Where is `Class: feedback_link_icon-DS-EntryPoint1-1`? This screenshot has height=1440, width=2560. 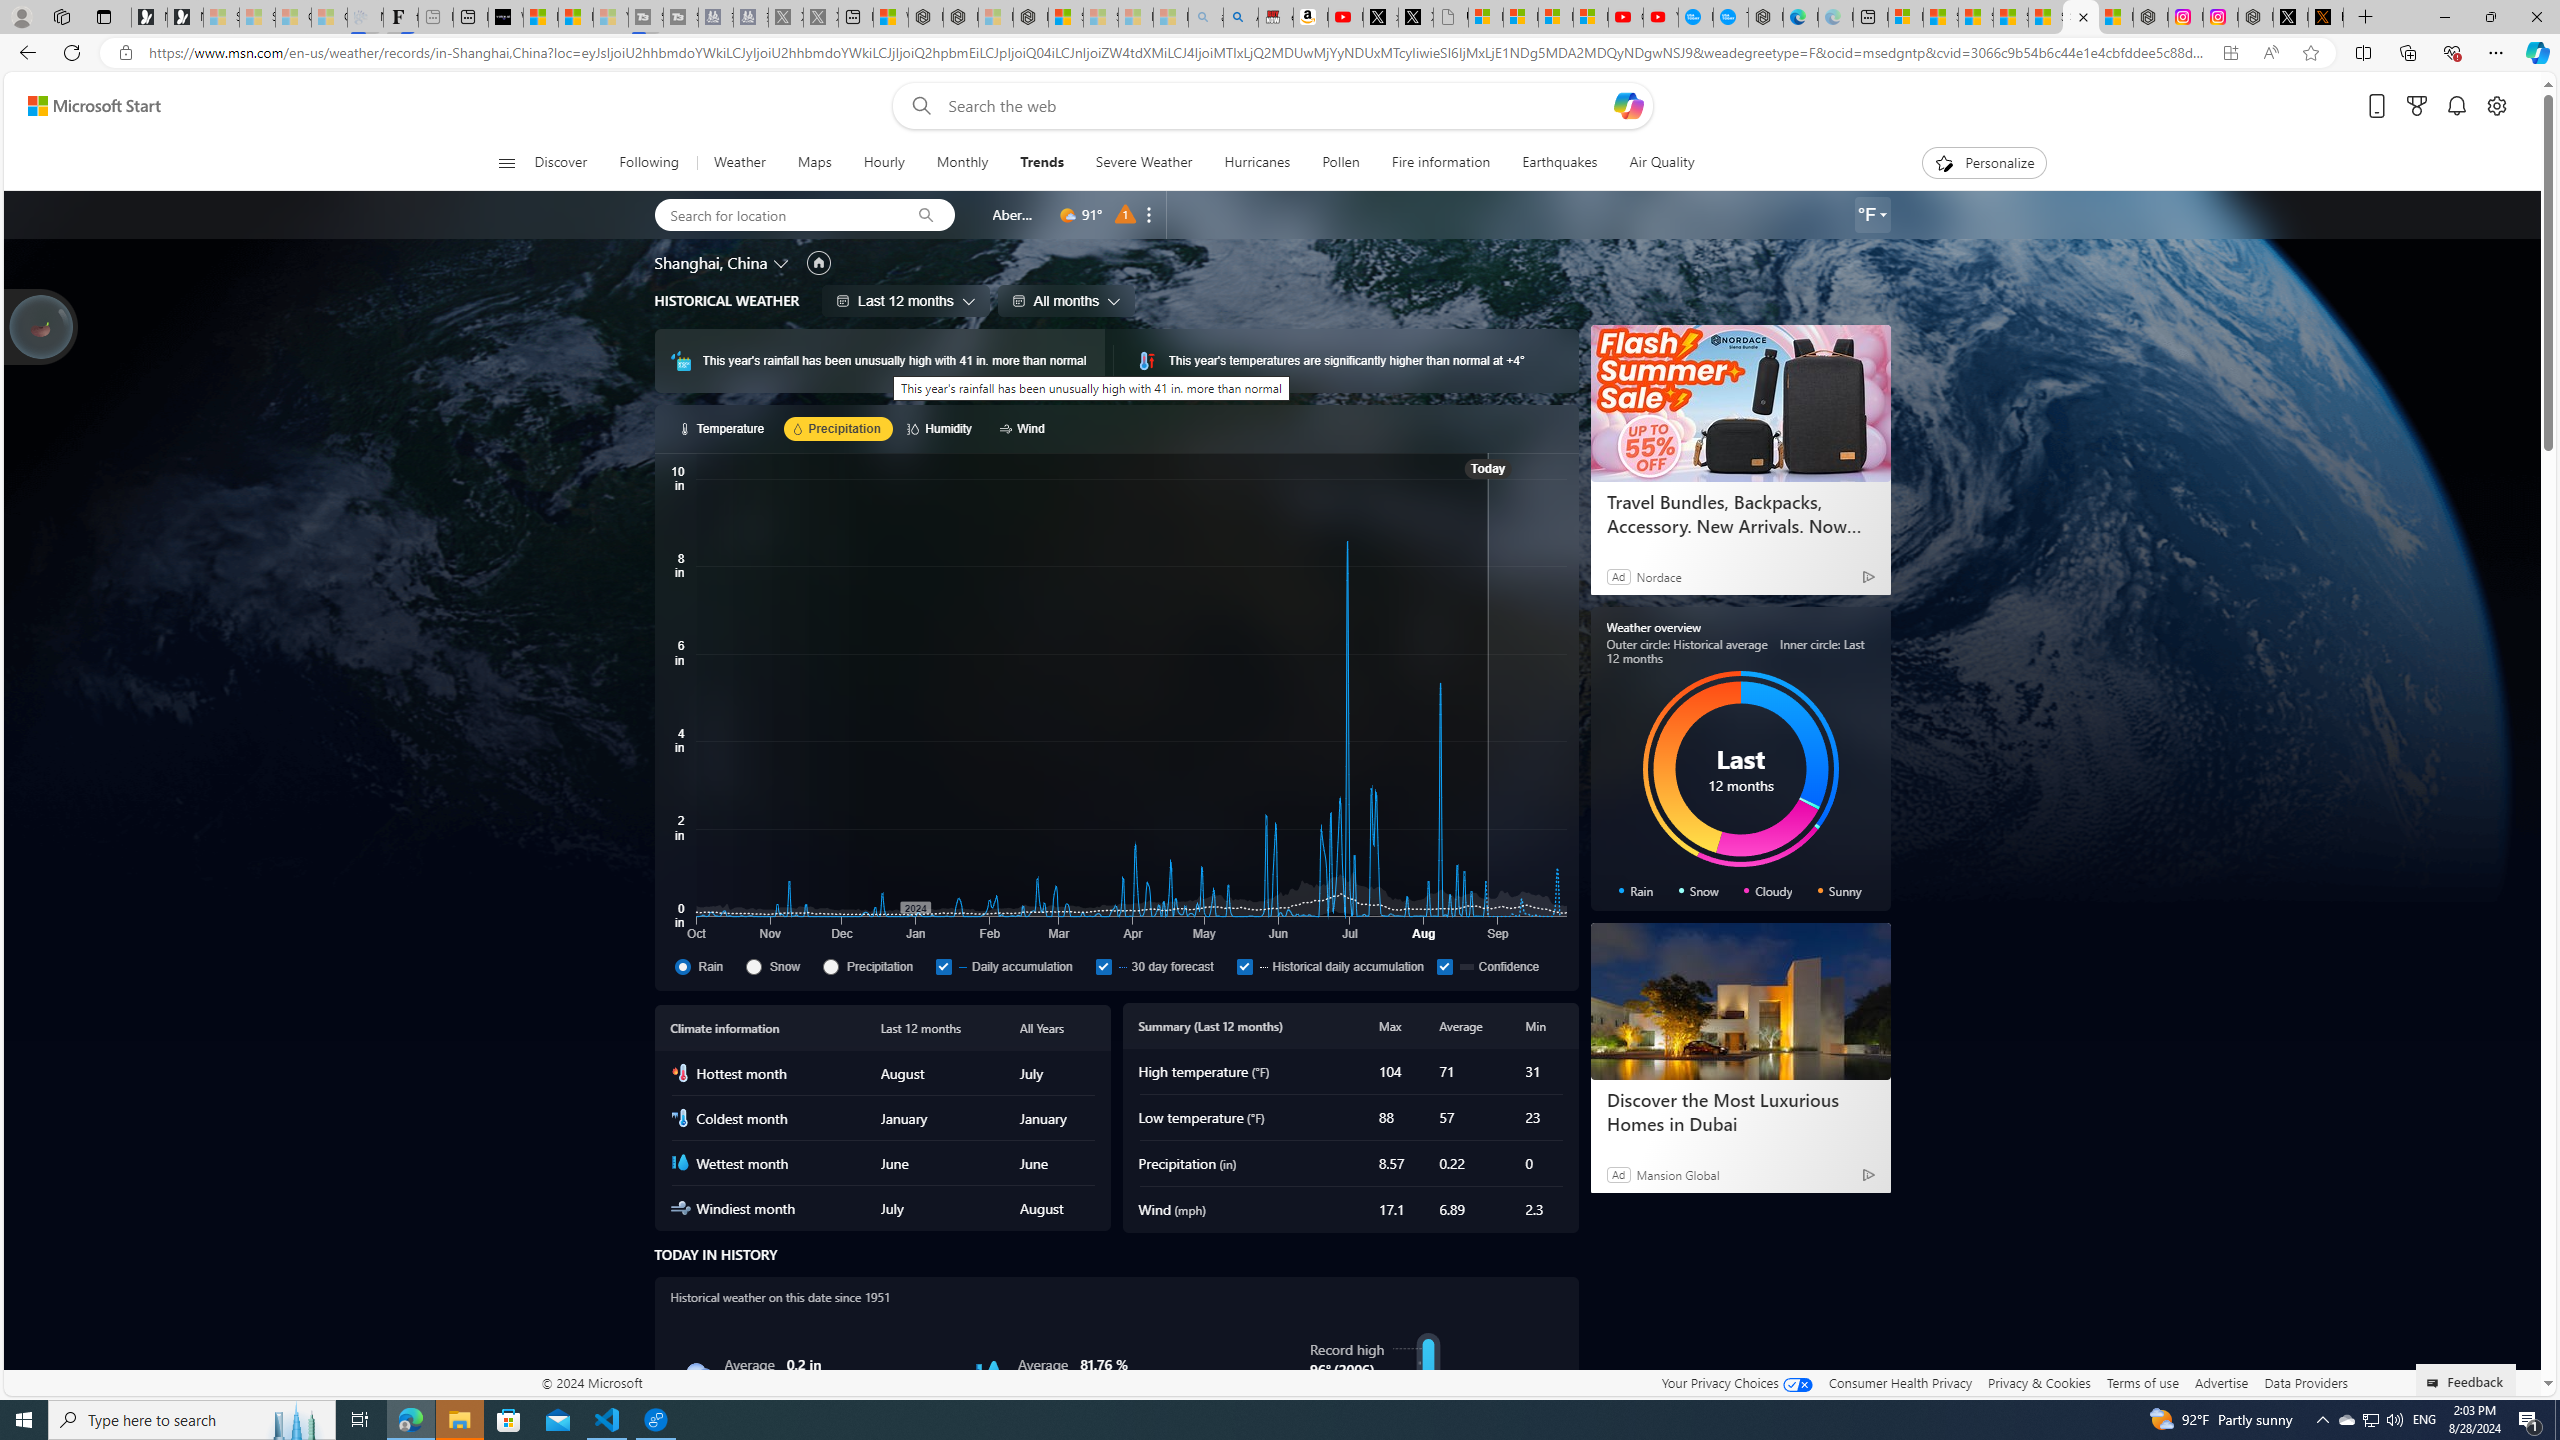
Class: feedback_link_icon-DS-EntryPoint1-1 is located at coordinates (2436, 1383).